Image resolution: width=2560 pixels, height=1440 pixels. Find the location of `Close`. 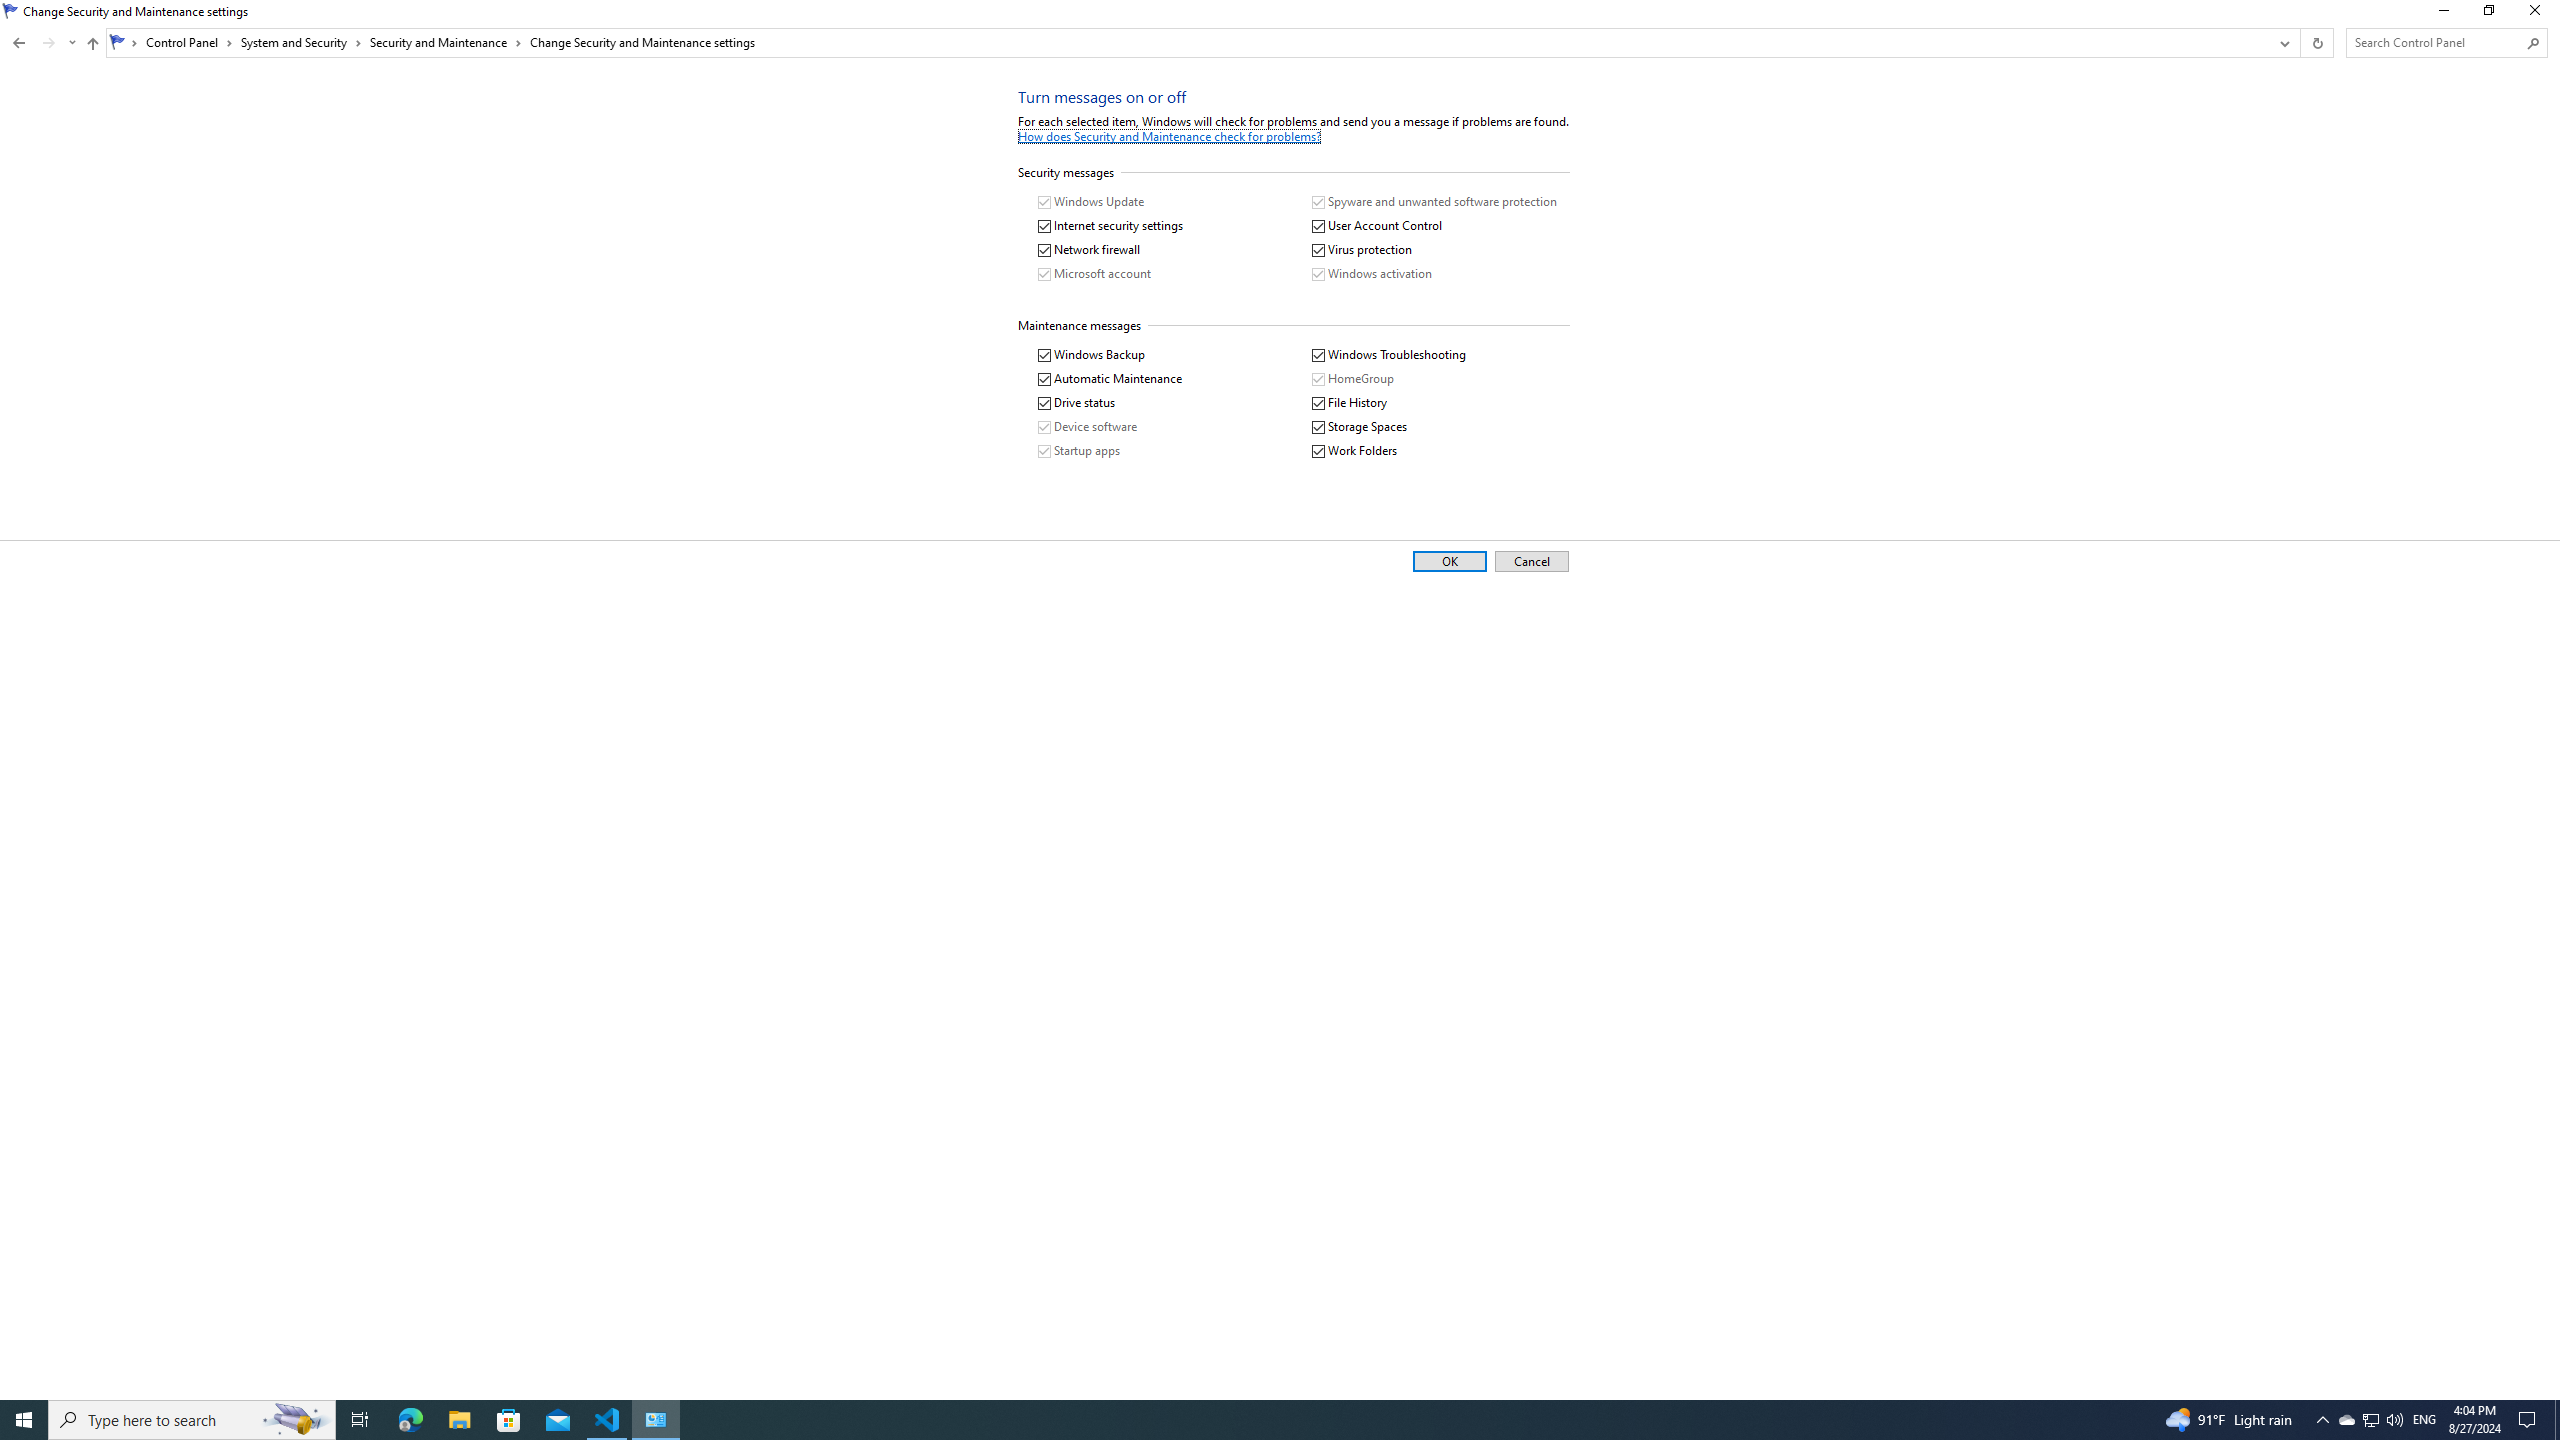

Close is located at coordinates (2539, 14).